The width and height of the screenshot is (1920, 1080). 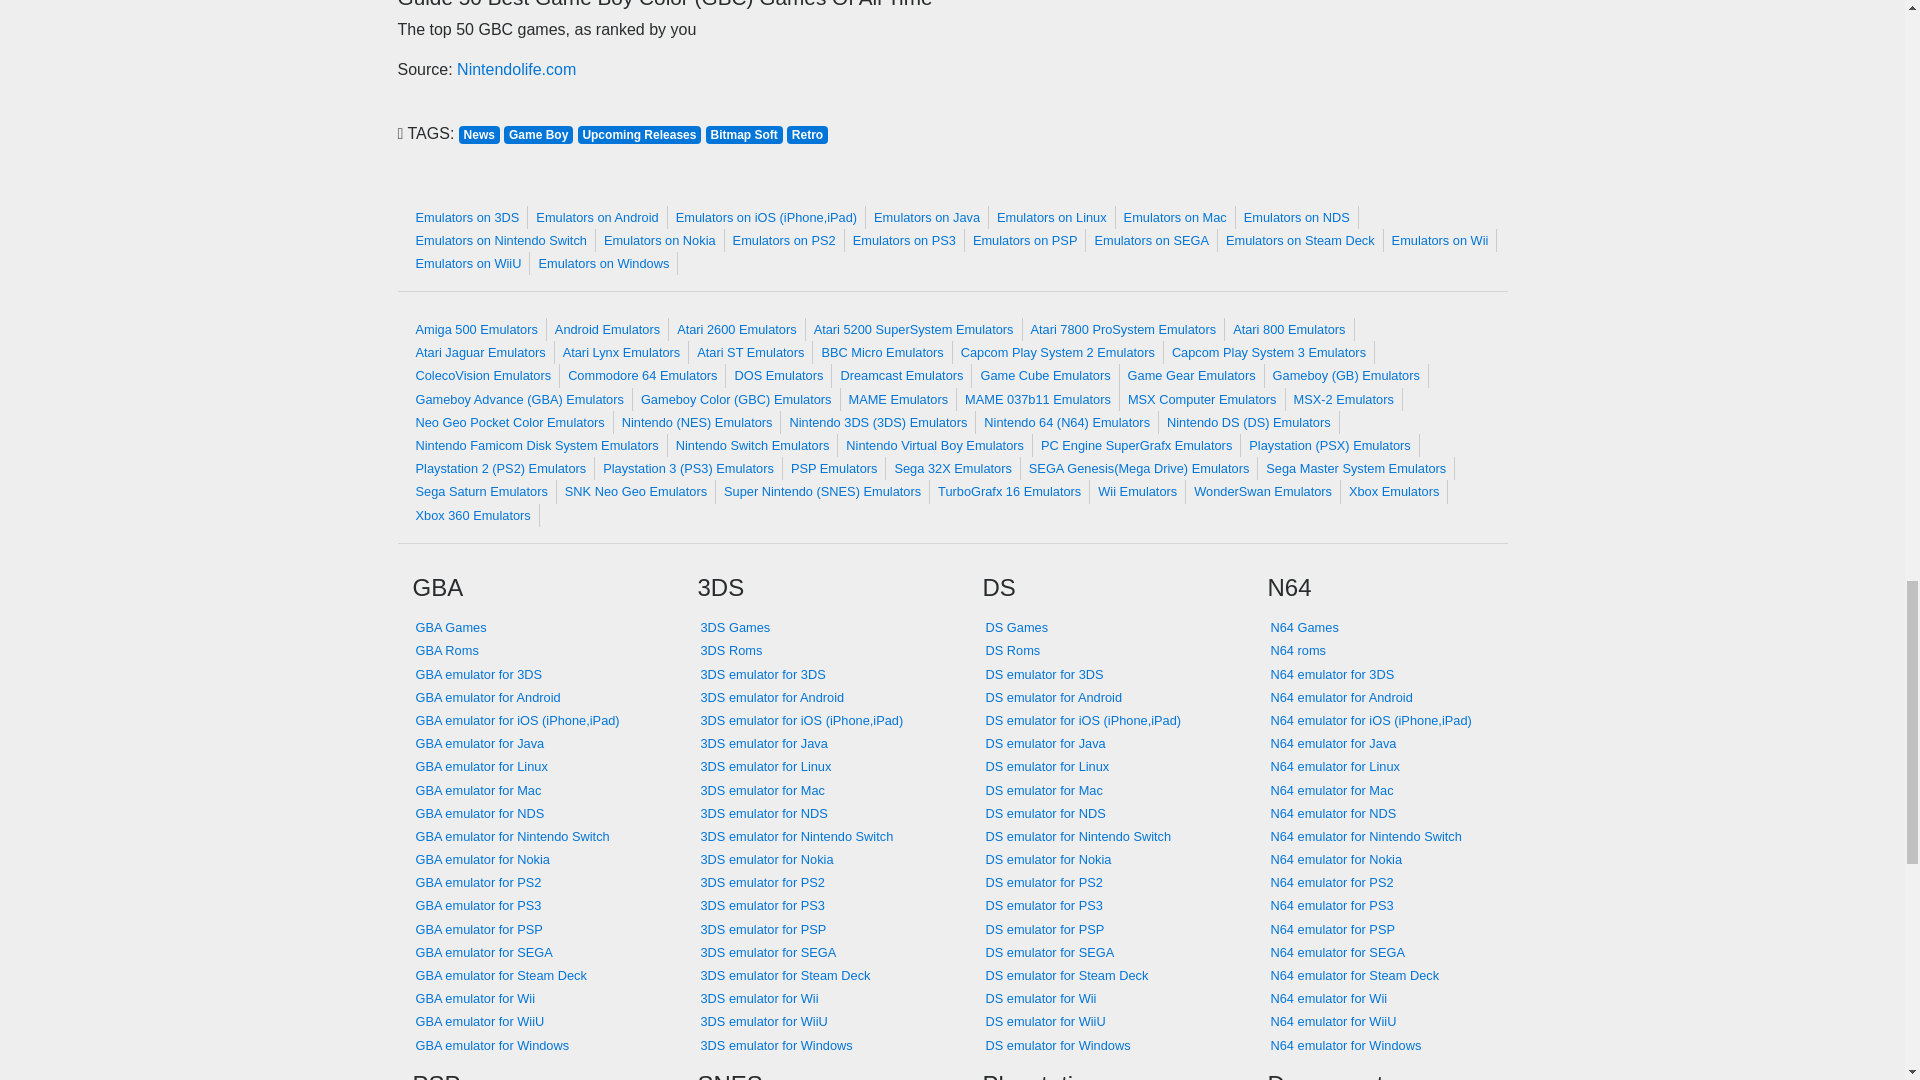 I want to click on Emulators on Nintendo Switch, so click(x=501, y=240).